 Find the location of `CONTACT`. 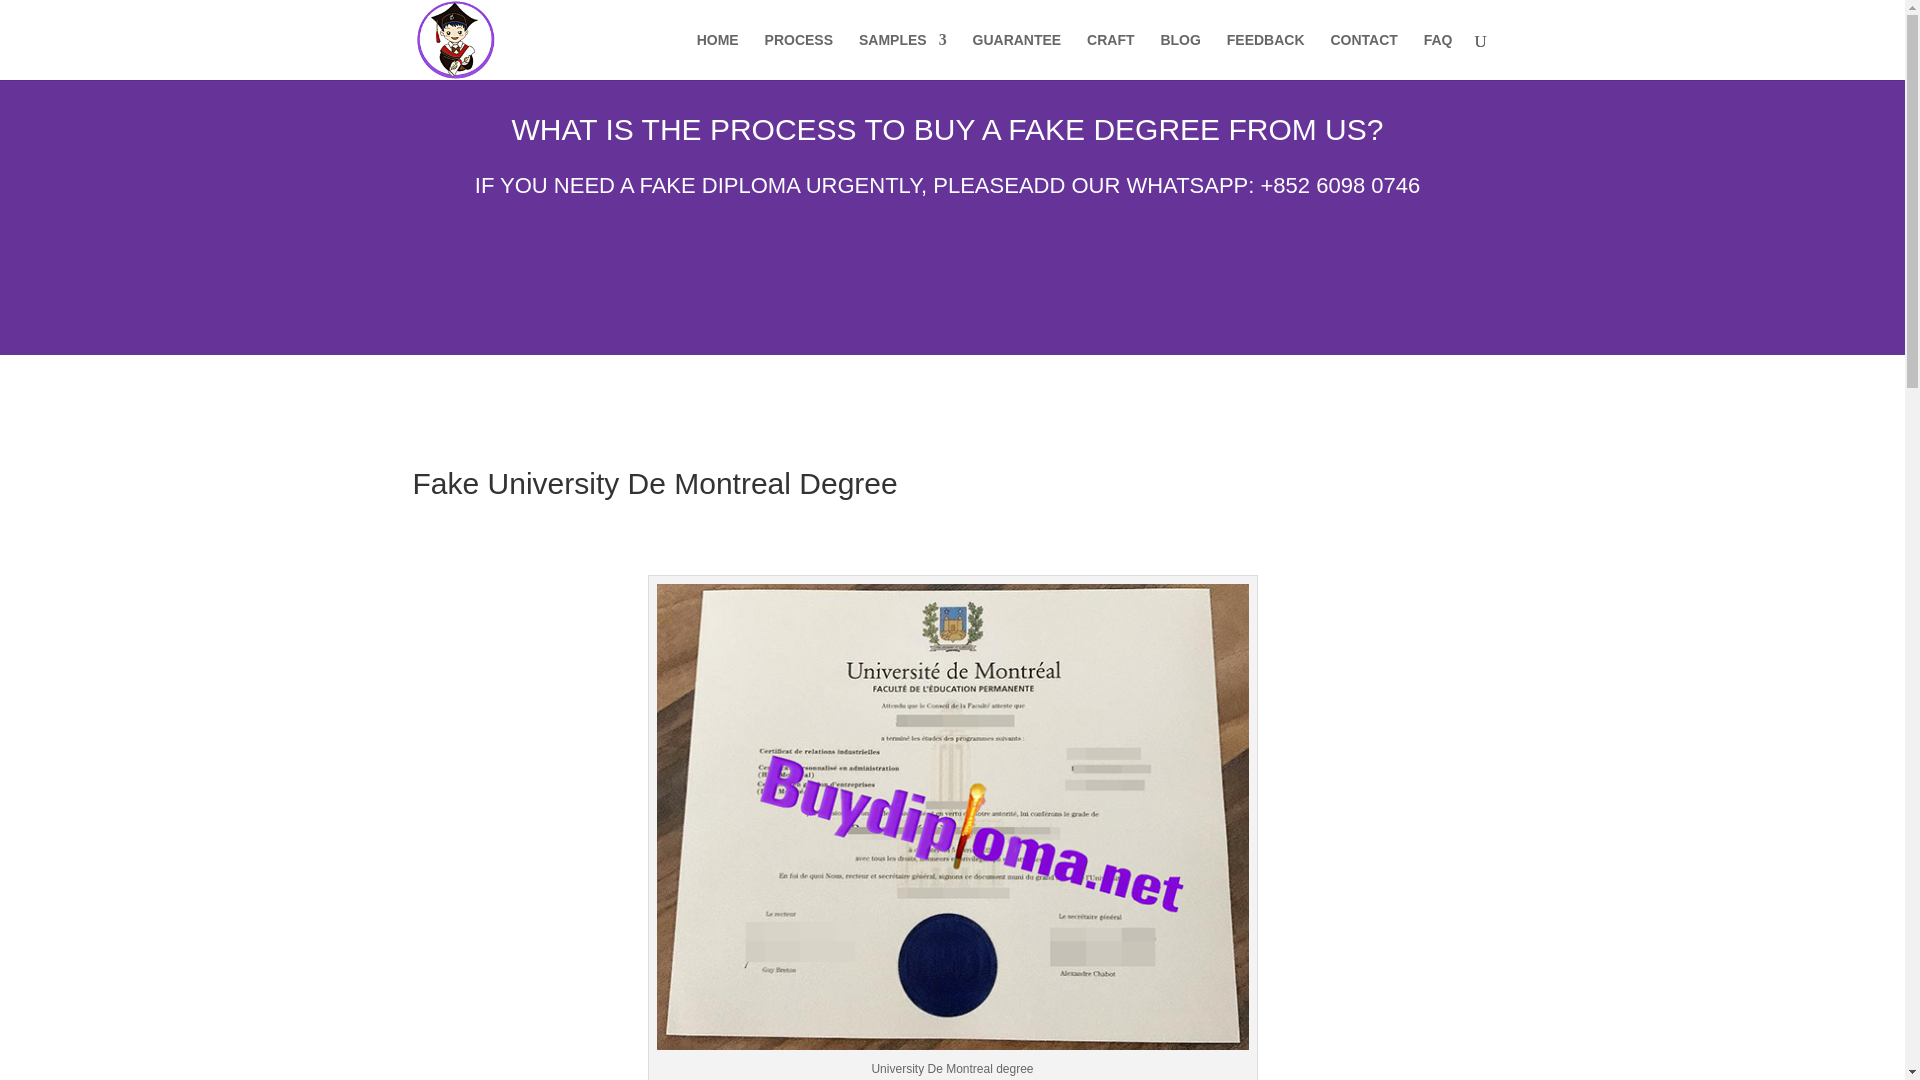

CONTACT is located at coordinates (1364, 56).